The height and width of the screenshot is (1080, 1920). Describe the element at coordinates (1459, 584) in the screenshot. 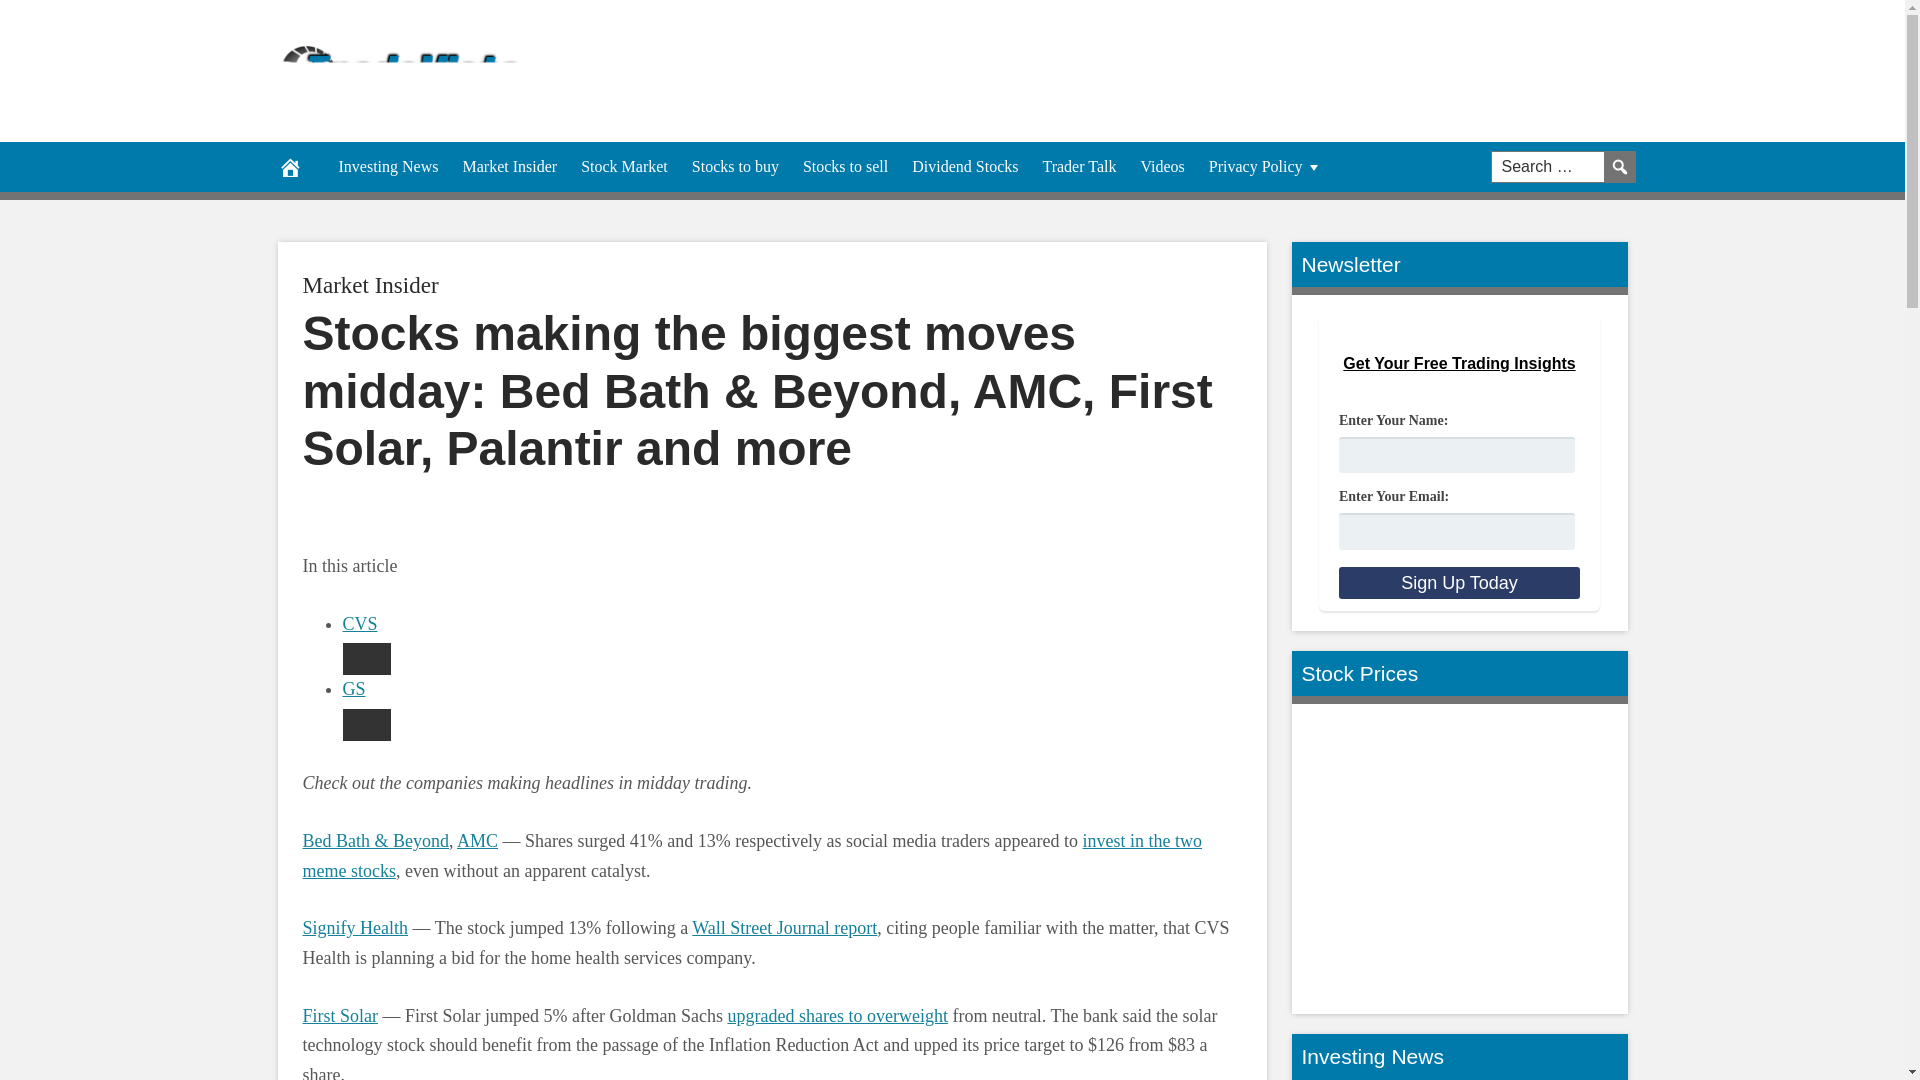

I see `Sign Up Today` at that location.